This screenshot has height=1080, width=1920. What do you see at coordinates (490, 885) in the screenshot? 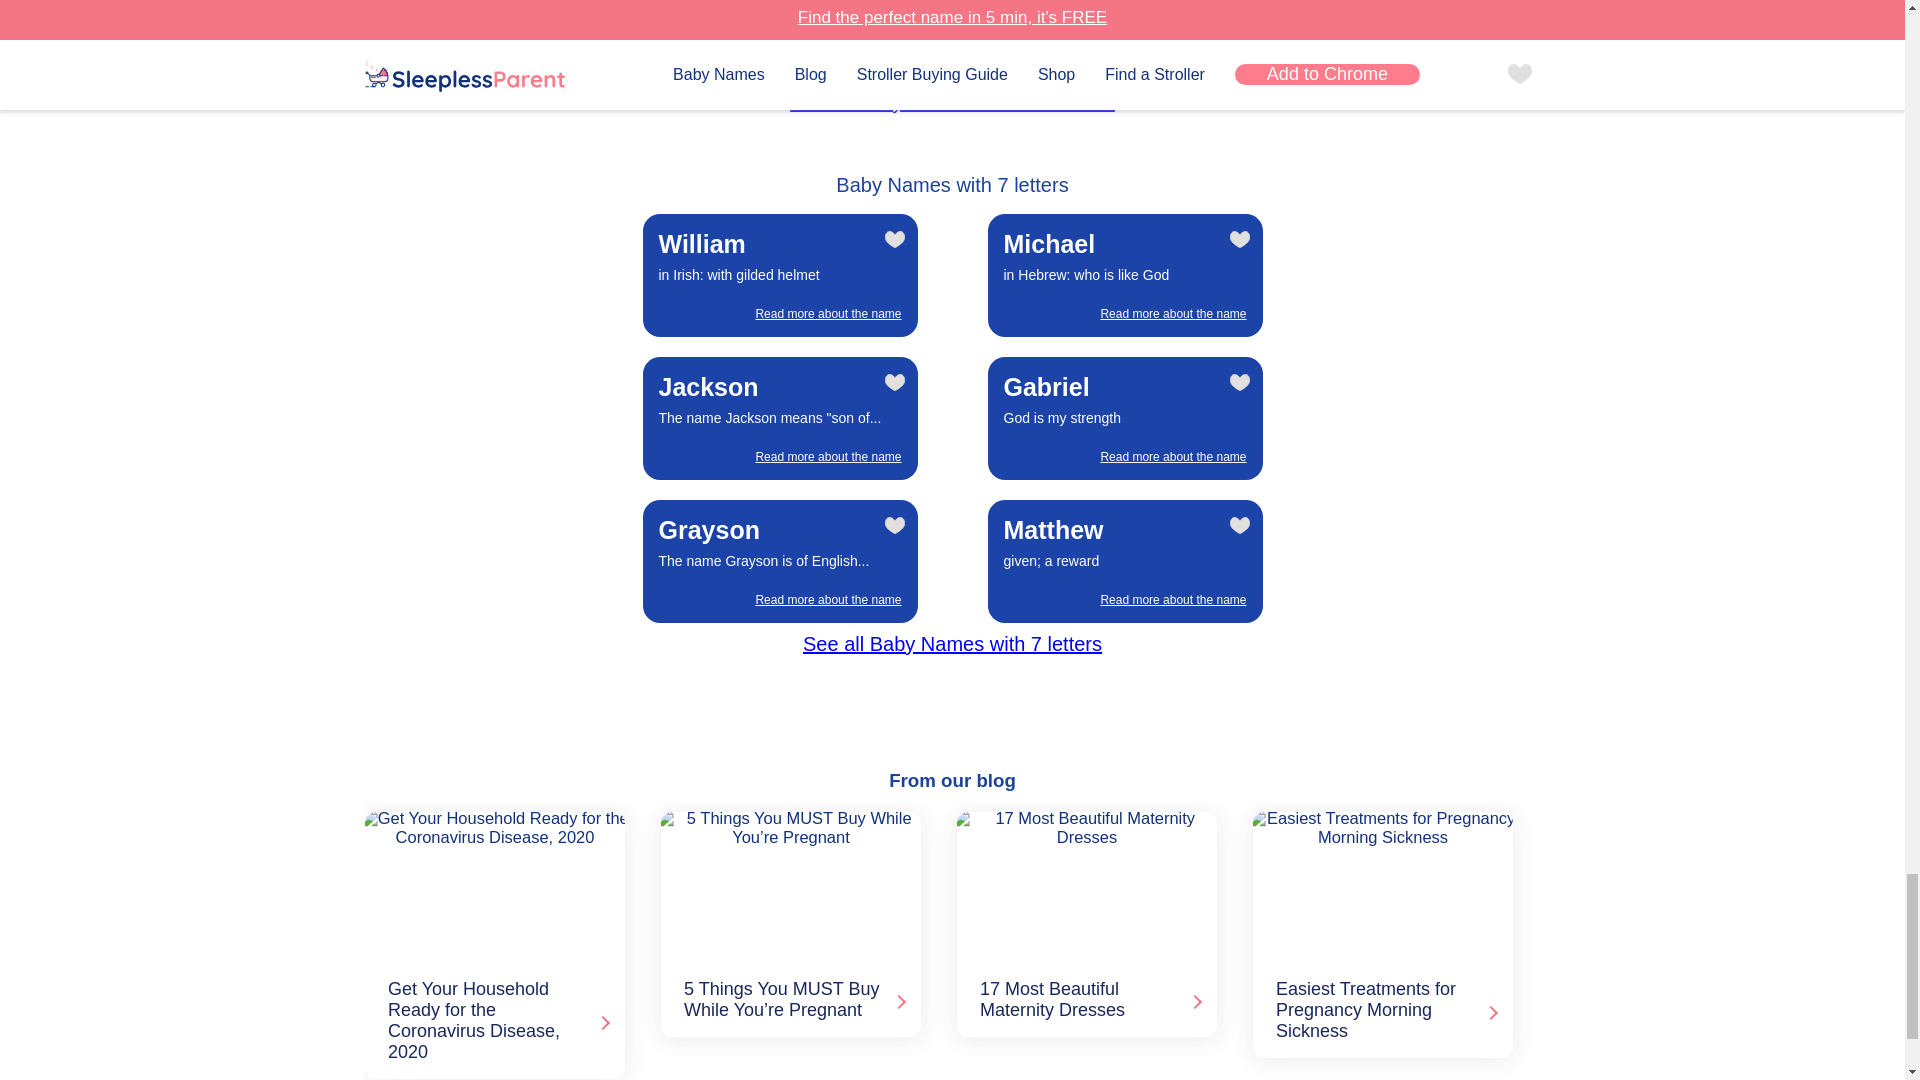
I see `Get Your Household Ready for the Coronavirus Disease, 2020` at bounding box center [490, 885].